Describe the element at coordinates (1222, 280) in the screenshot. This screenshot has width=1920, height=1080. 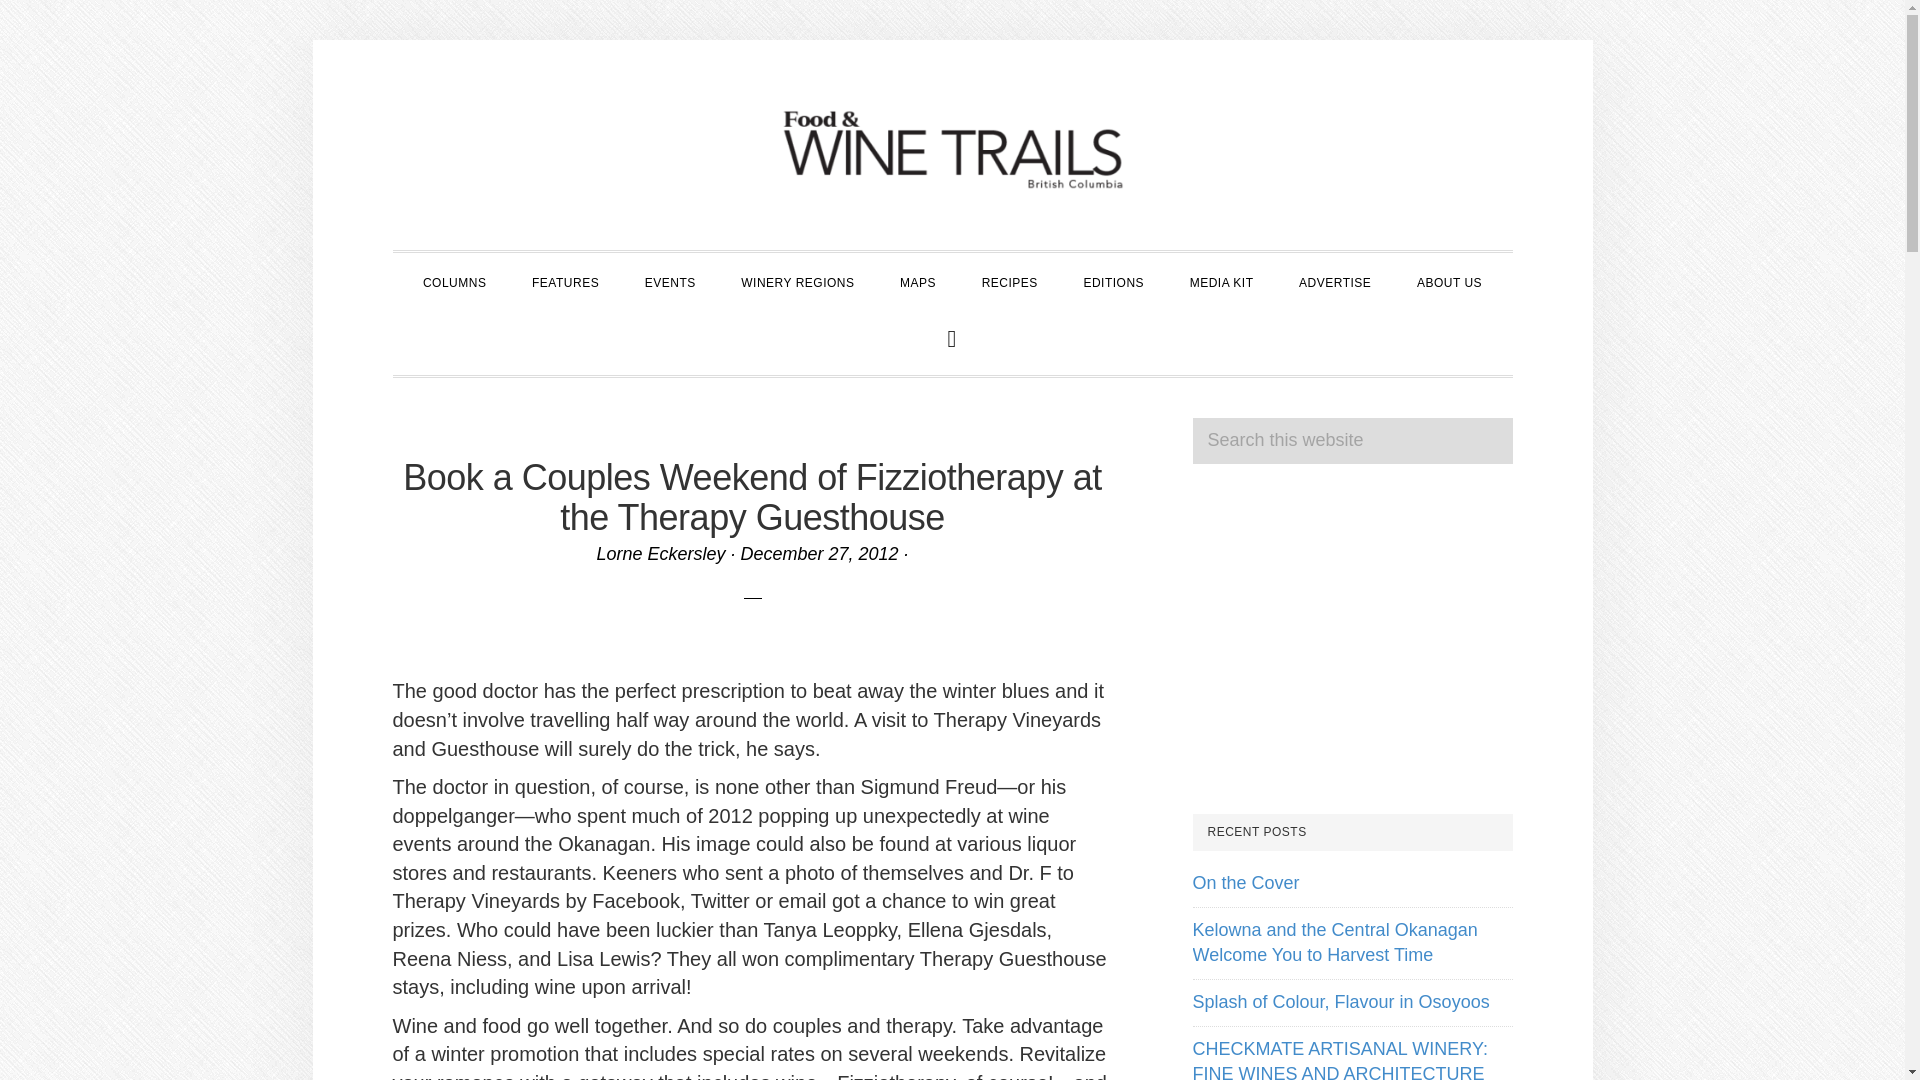
I see `MEDIA KIT` at that location.